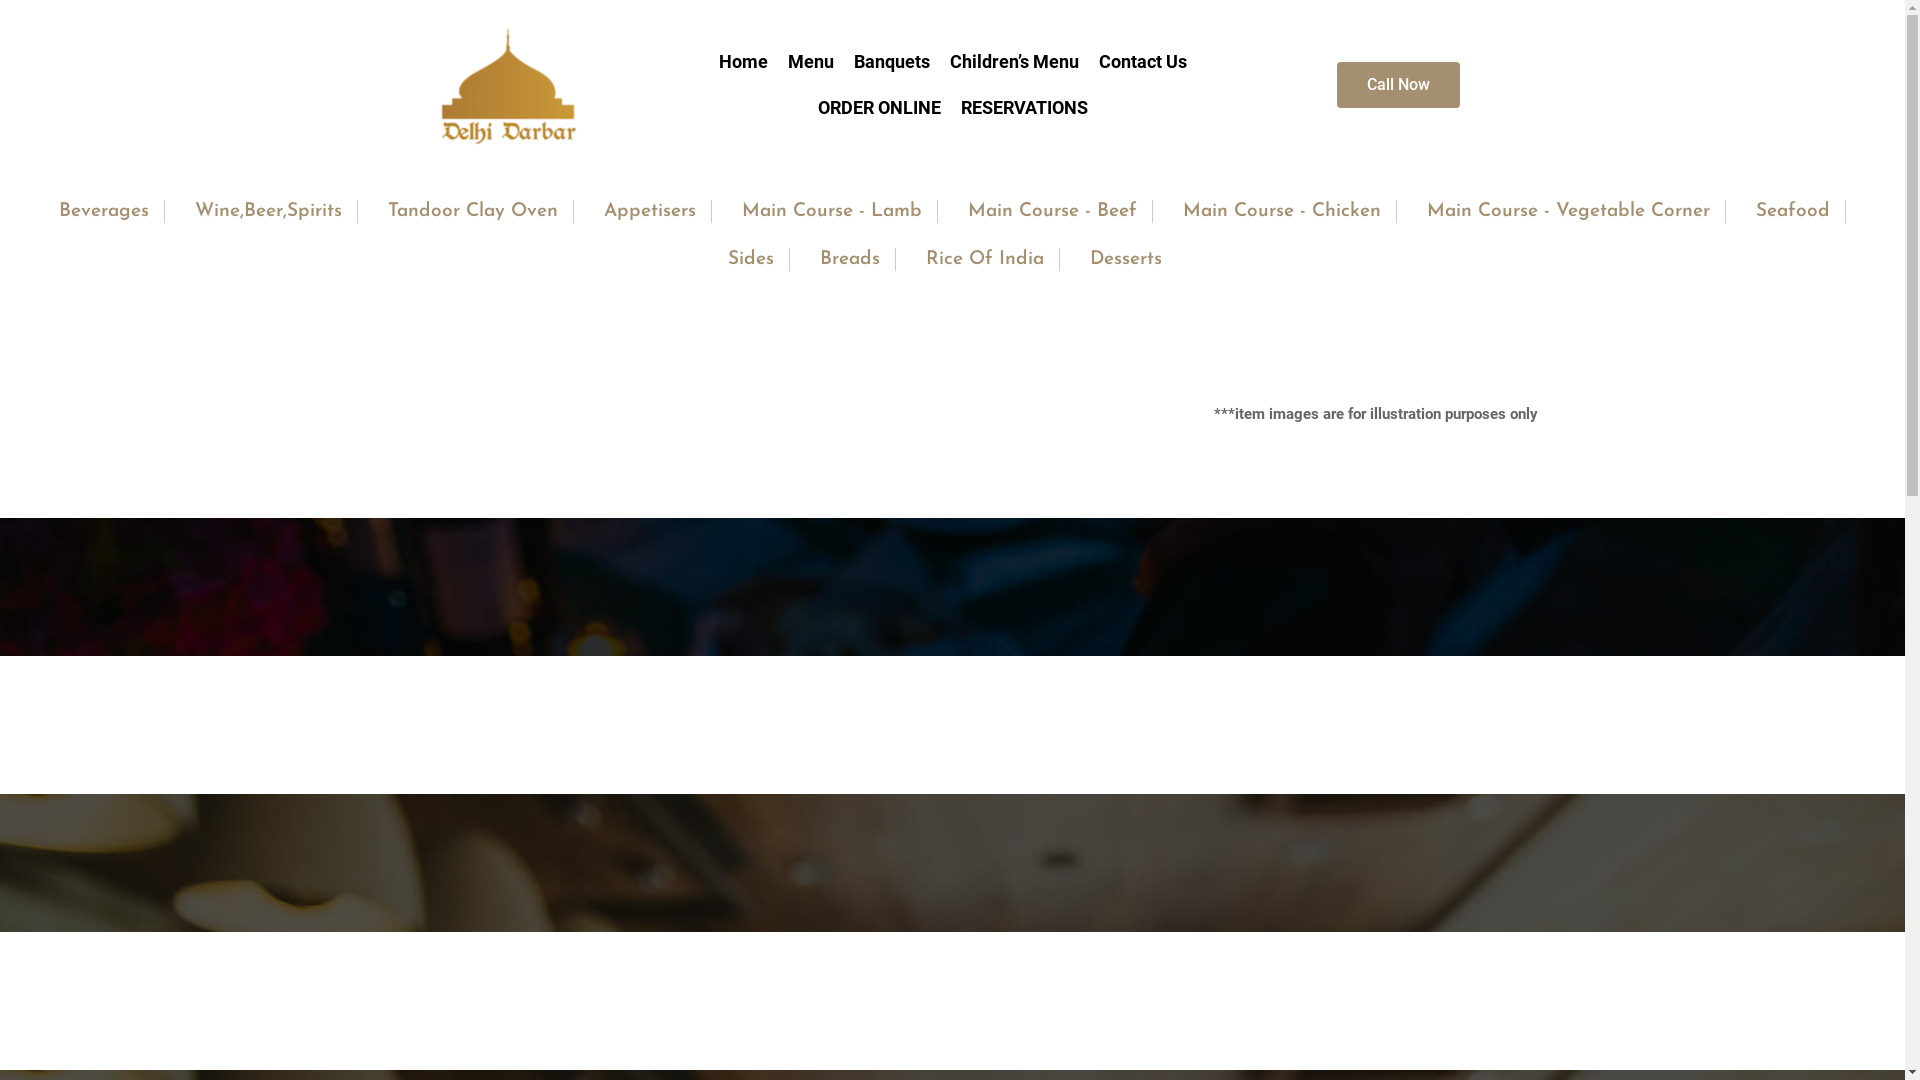 The image size is (1920, 1080). What do you see at coordinates (850, 260) in the screenshot?
I see `Breads` at bounding box center [850, 260].